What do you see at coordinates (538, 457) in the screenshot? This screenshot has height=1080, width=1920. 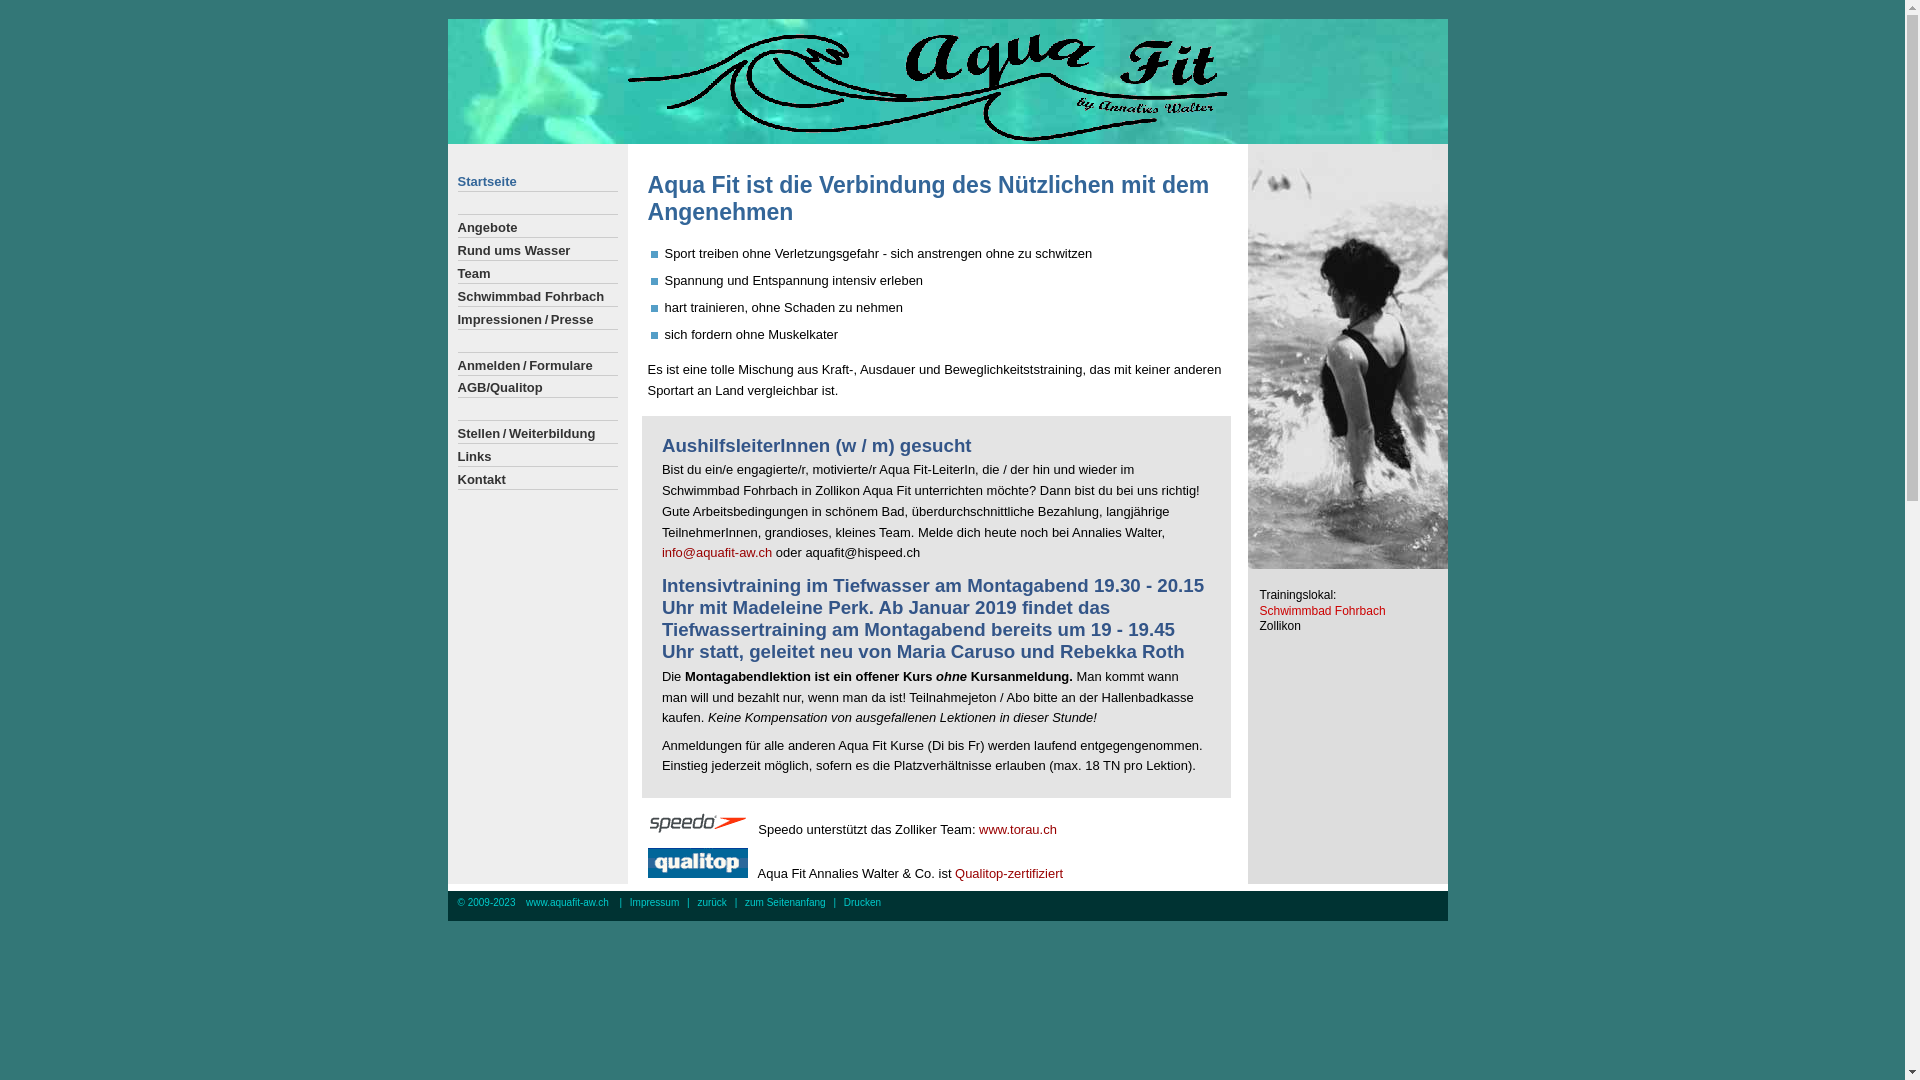 I see `Links` at bounding box center [538, 457].